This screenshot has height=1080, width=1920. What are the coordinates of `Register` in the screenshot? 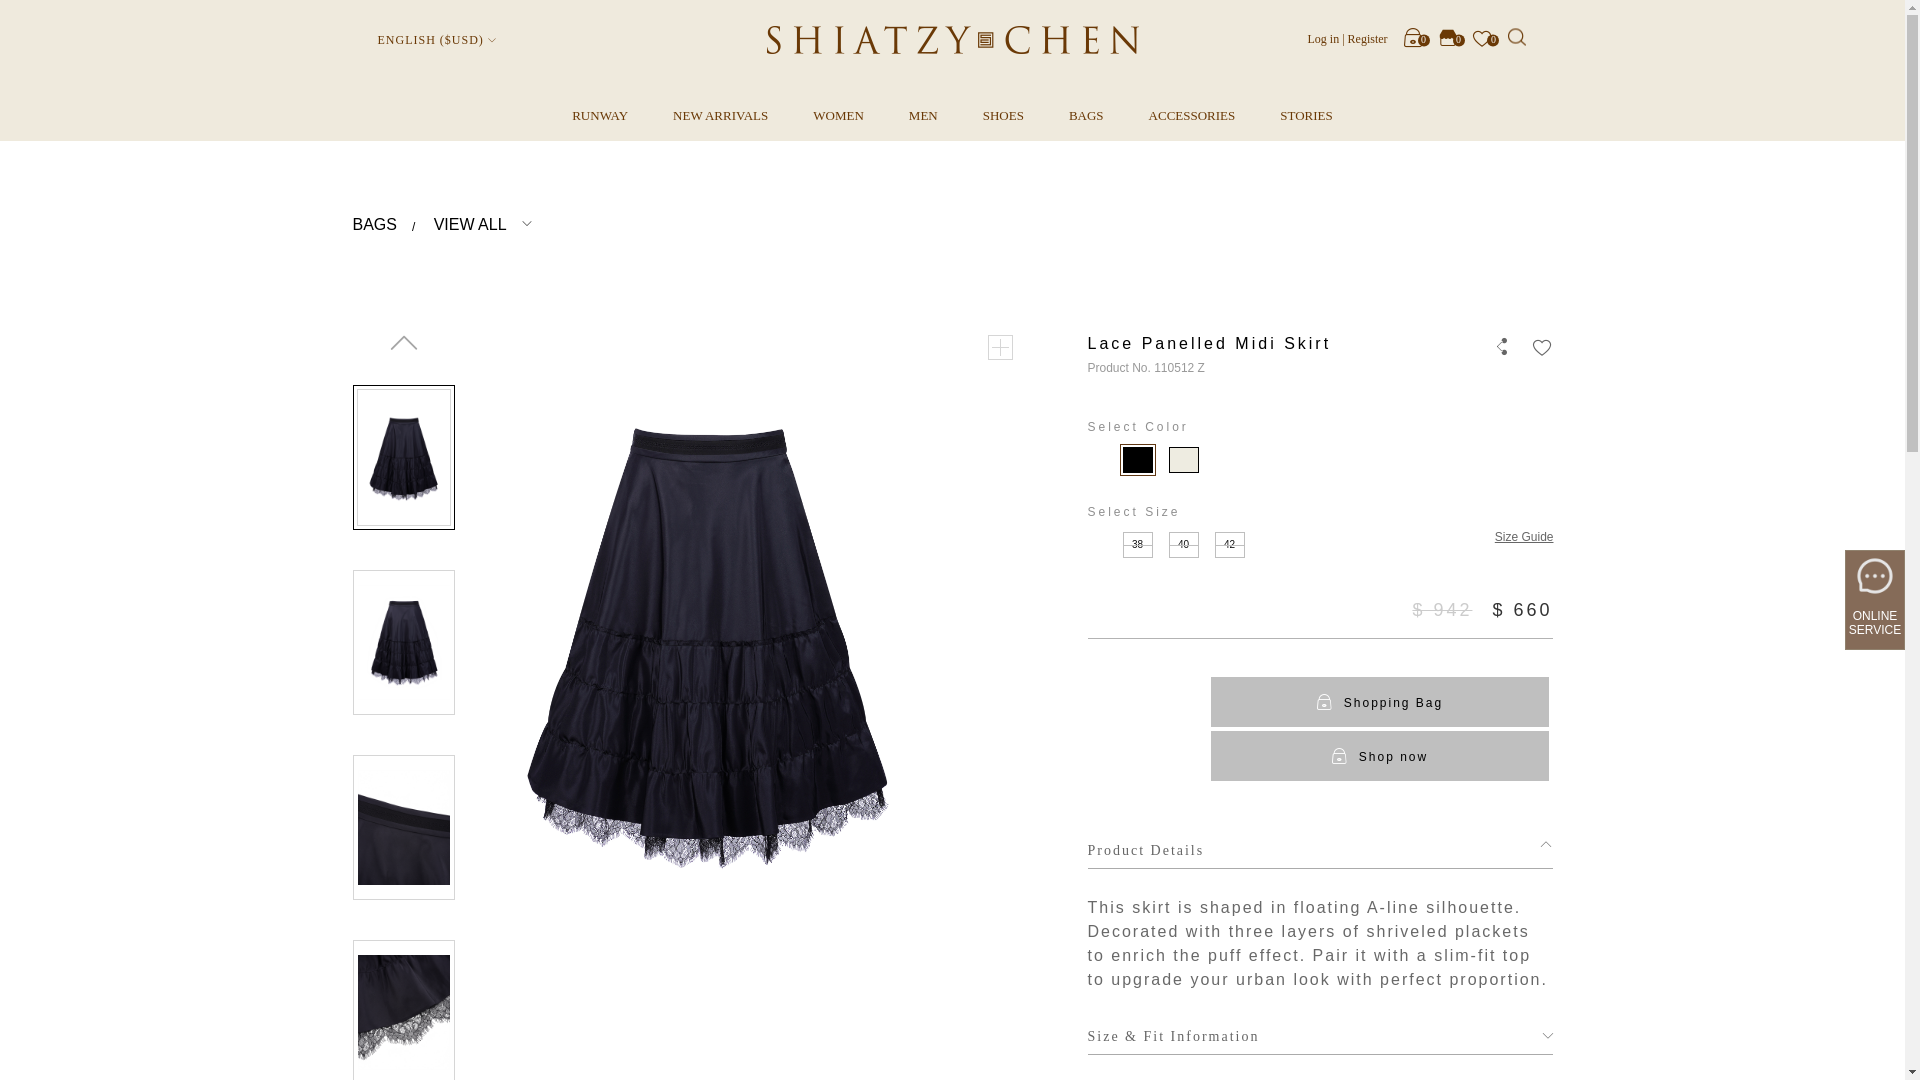 It's located at (1368, 37).